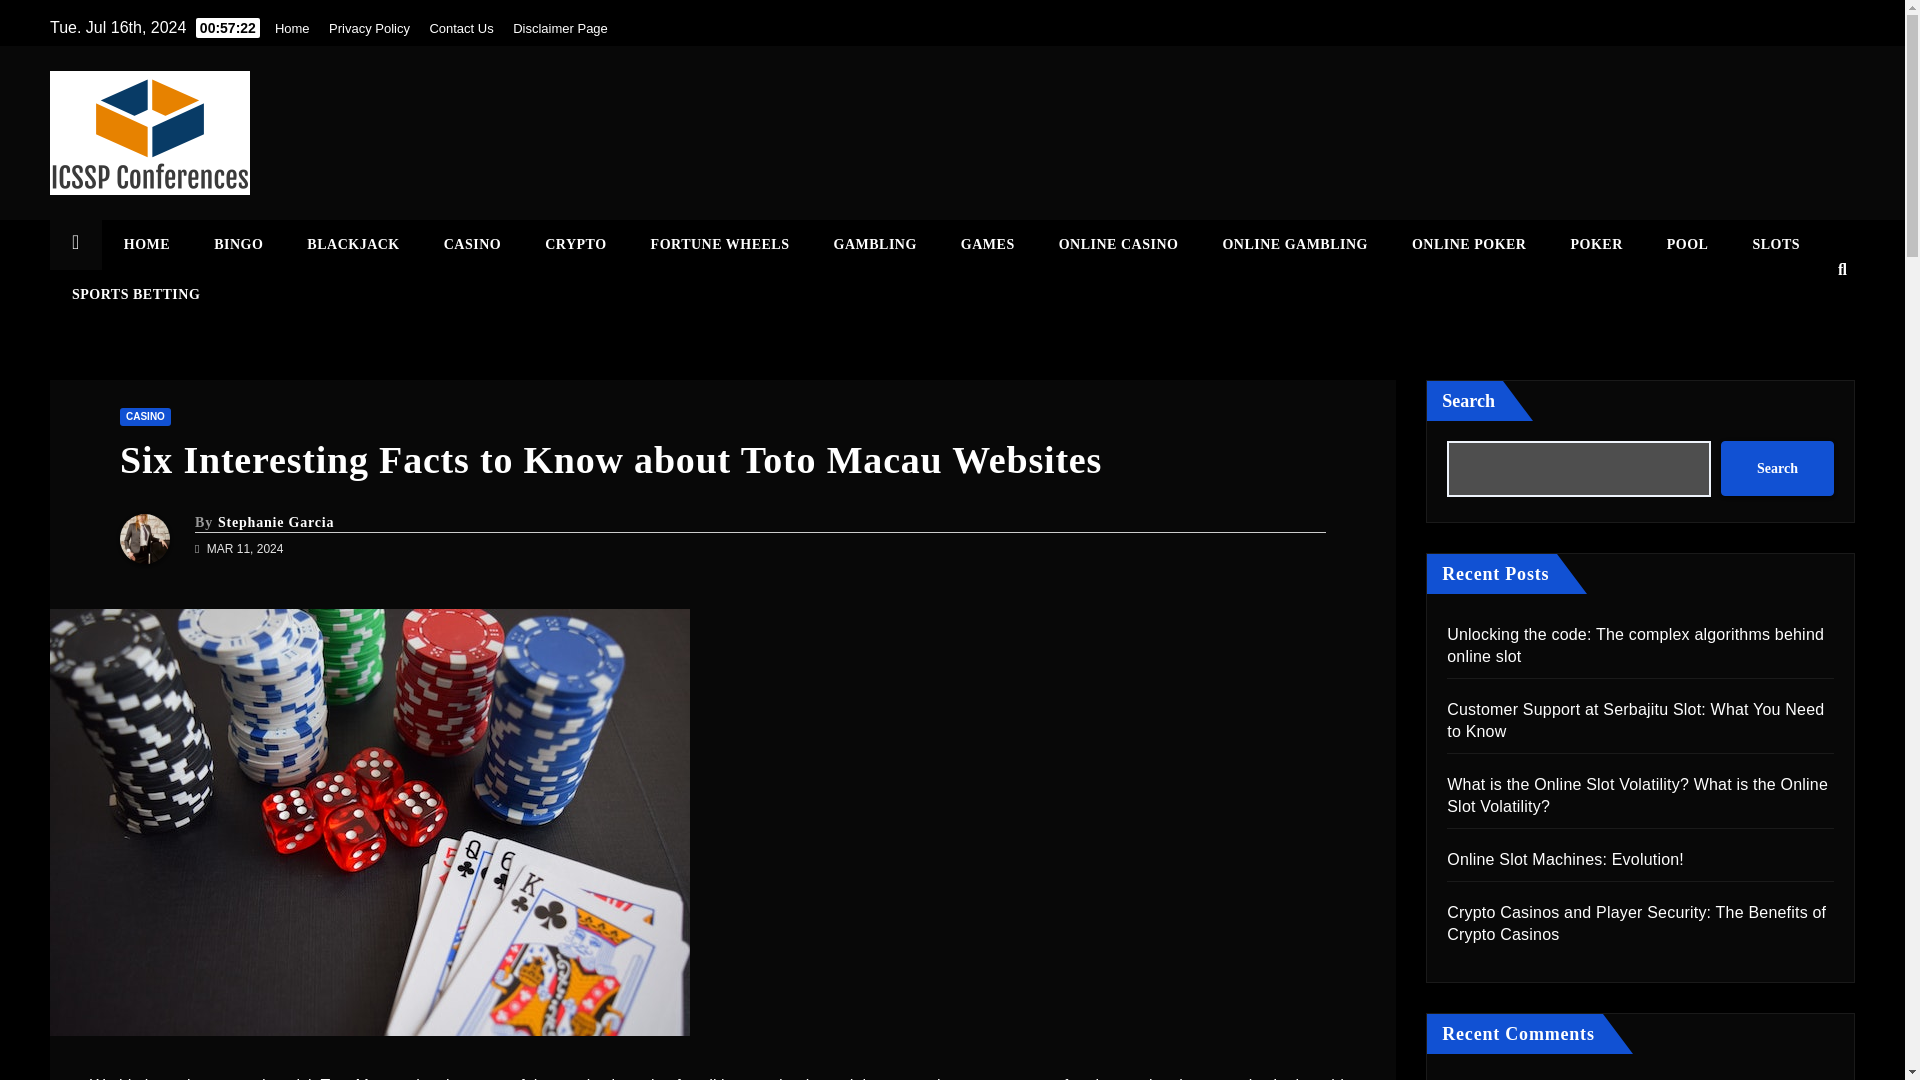 Image resolution: width=1920 pixels, height=1080 pixels. I want to click on Games, so click(987, 245).